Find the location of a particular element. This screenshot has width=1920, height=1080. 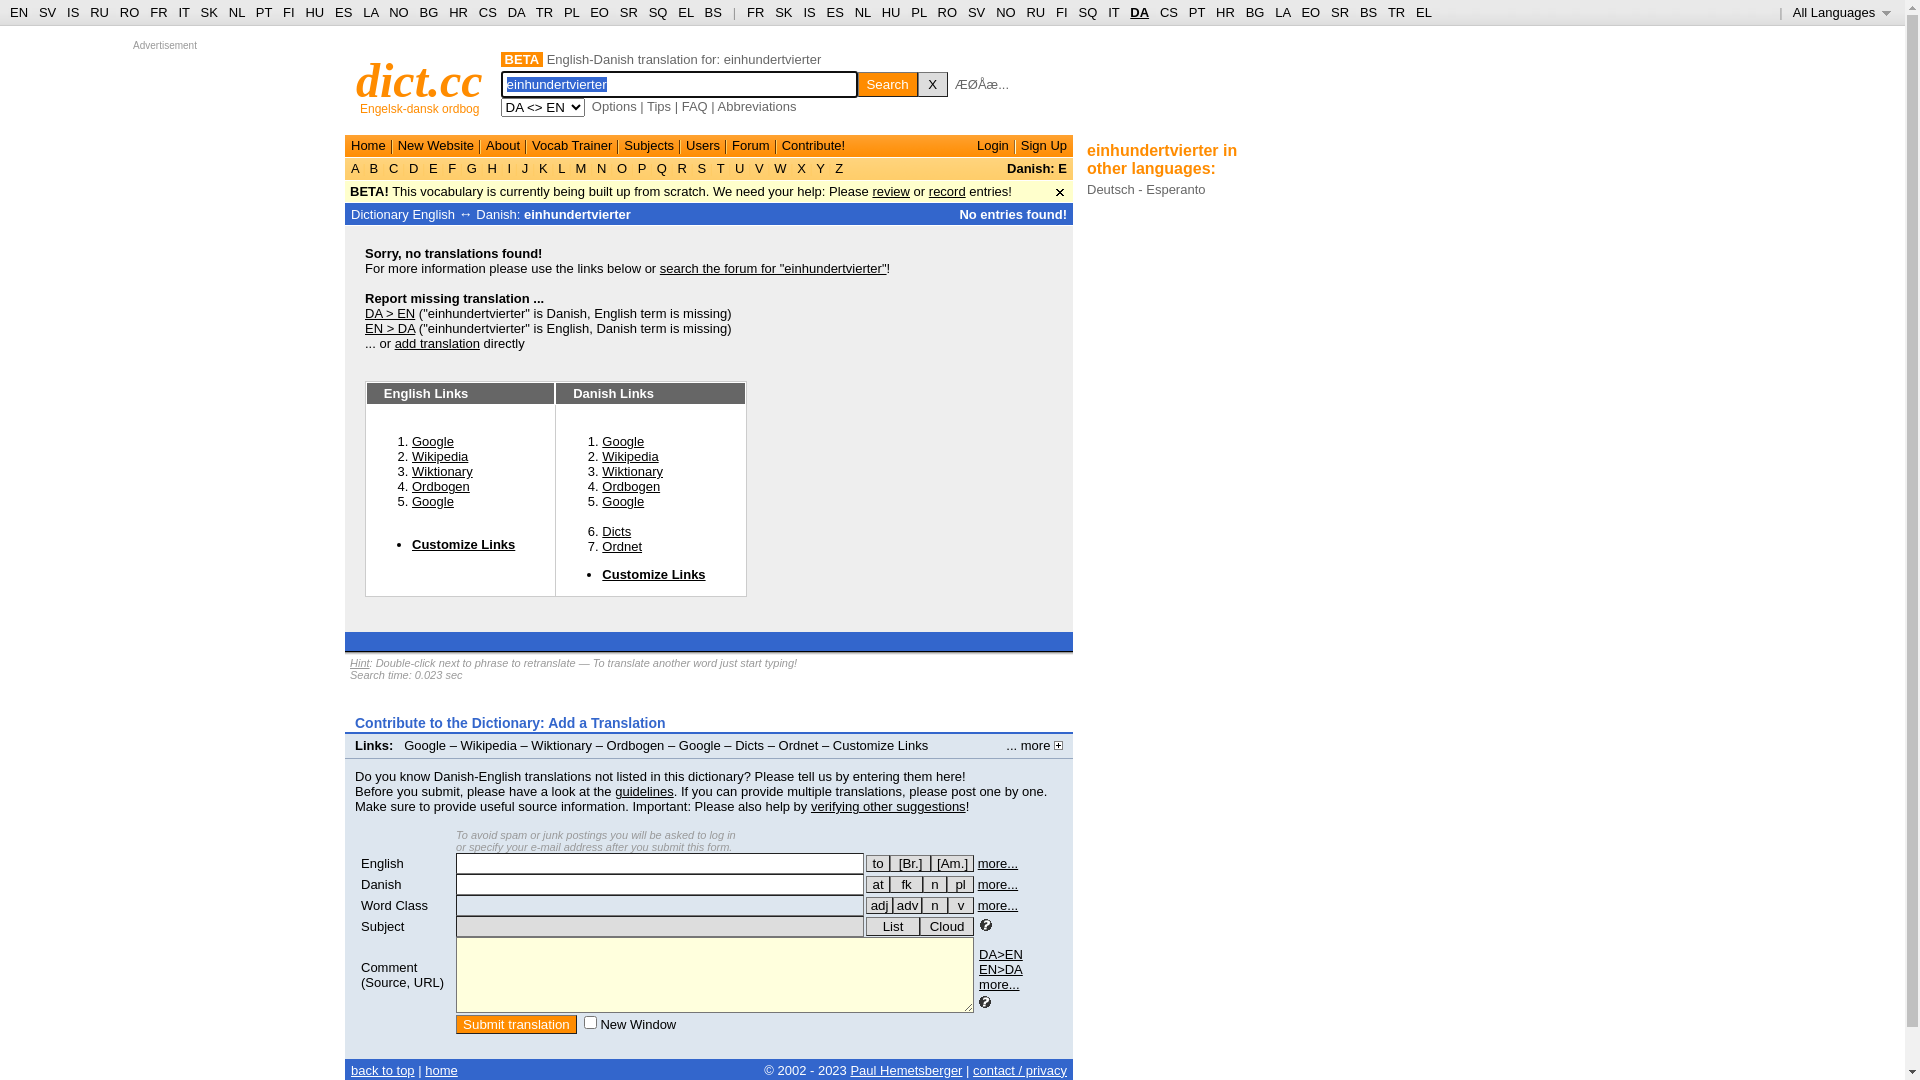

Google is located at coordinates (623, 501).